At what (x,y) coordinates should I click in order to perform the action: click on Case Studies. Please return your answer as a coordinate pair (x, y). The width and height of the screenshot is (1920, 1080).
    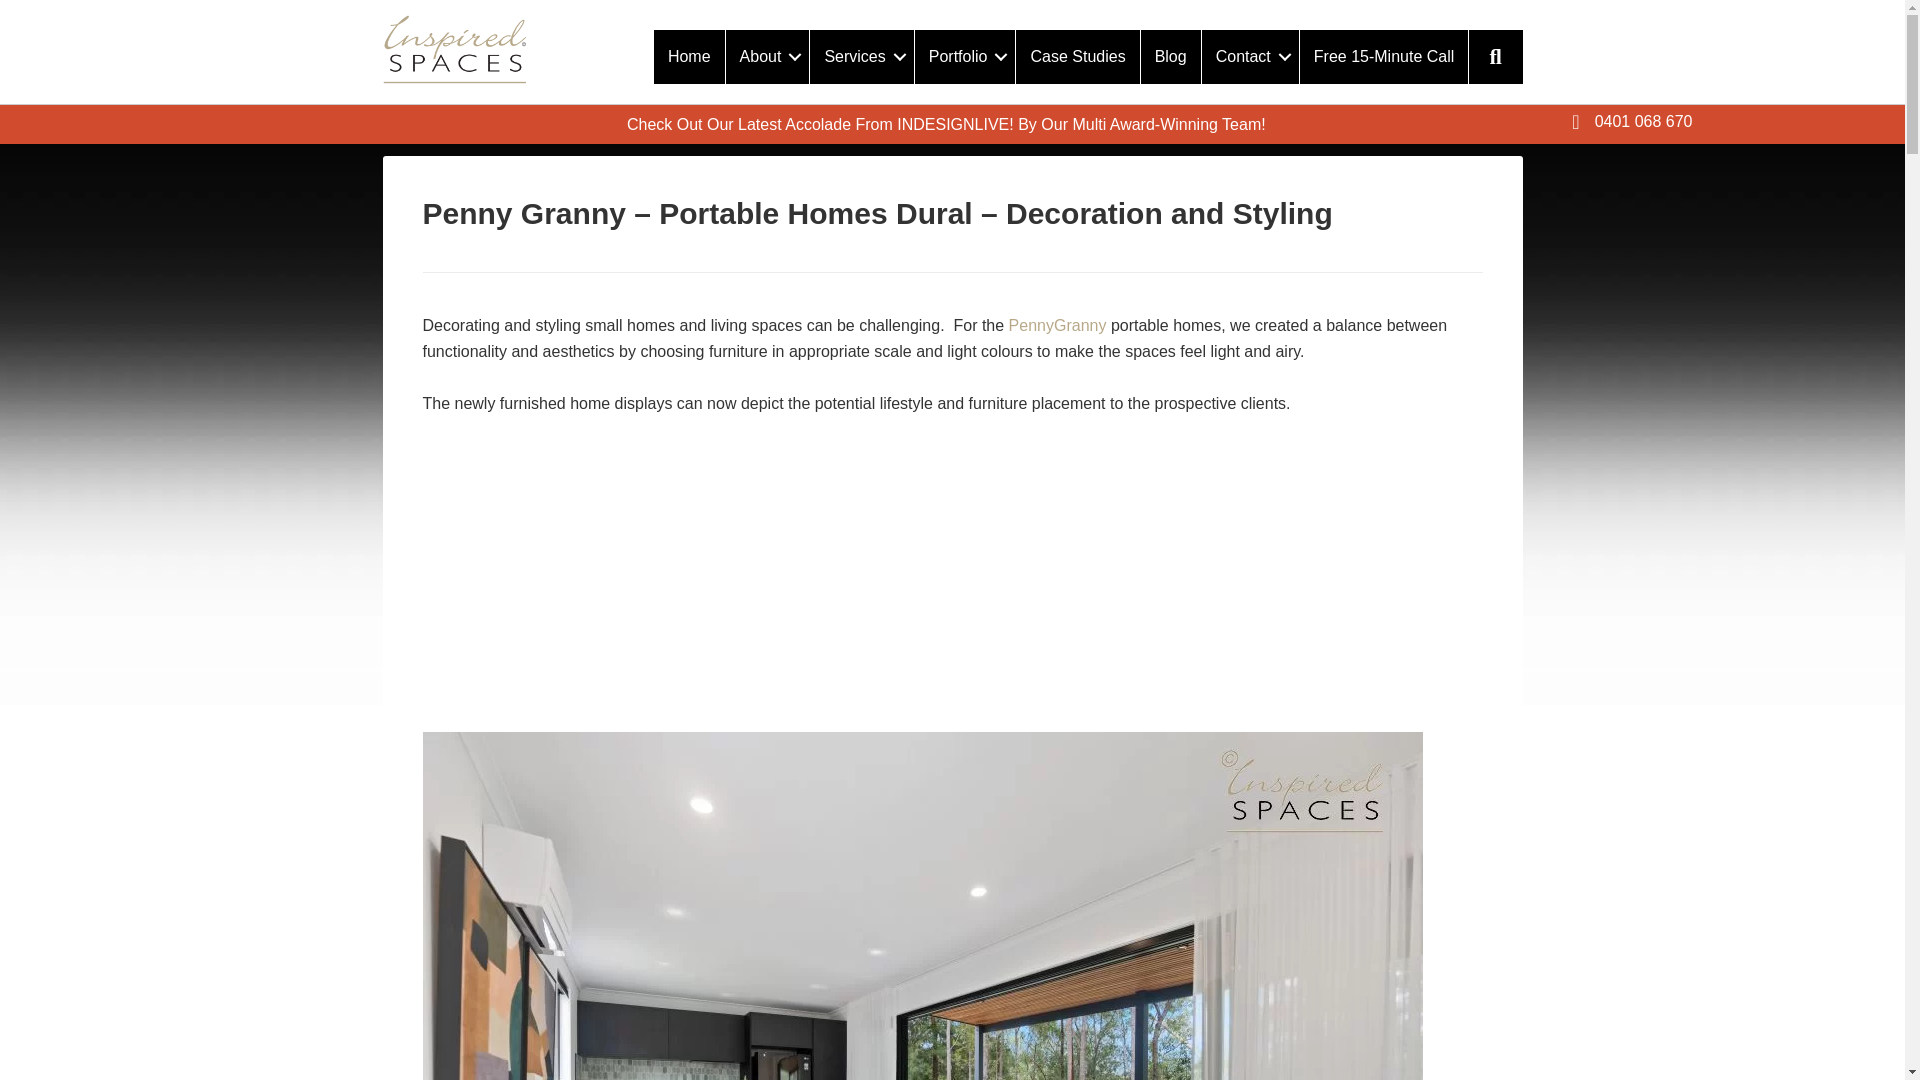
    Looking at the image, I should click on (1076, 57).